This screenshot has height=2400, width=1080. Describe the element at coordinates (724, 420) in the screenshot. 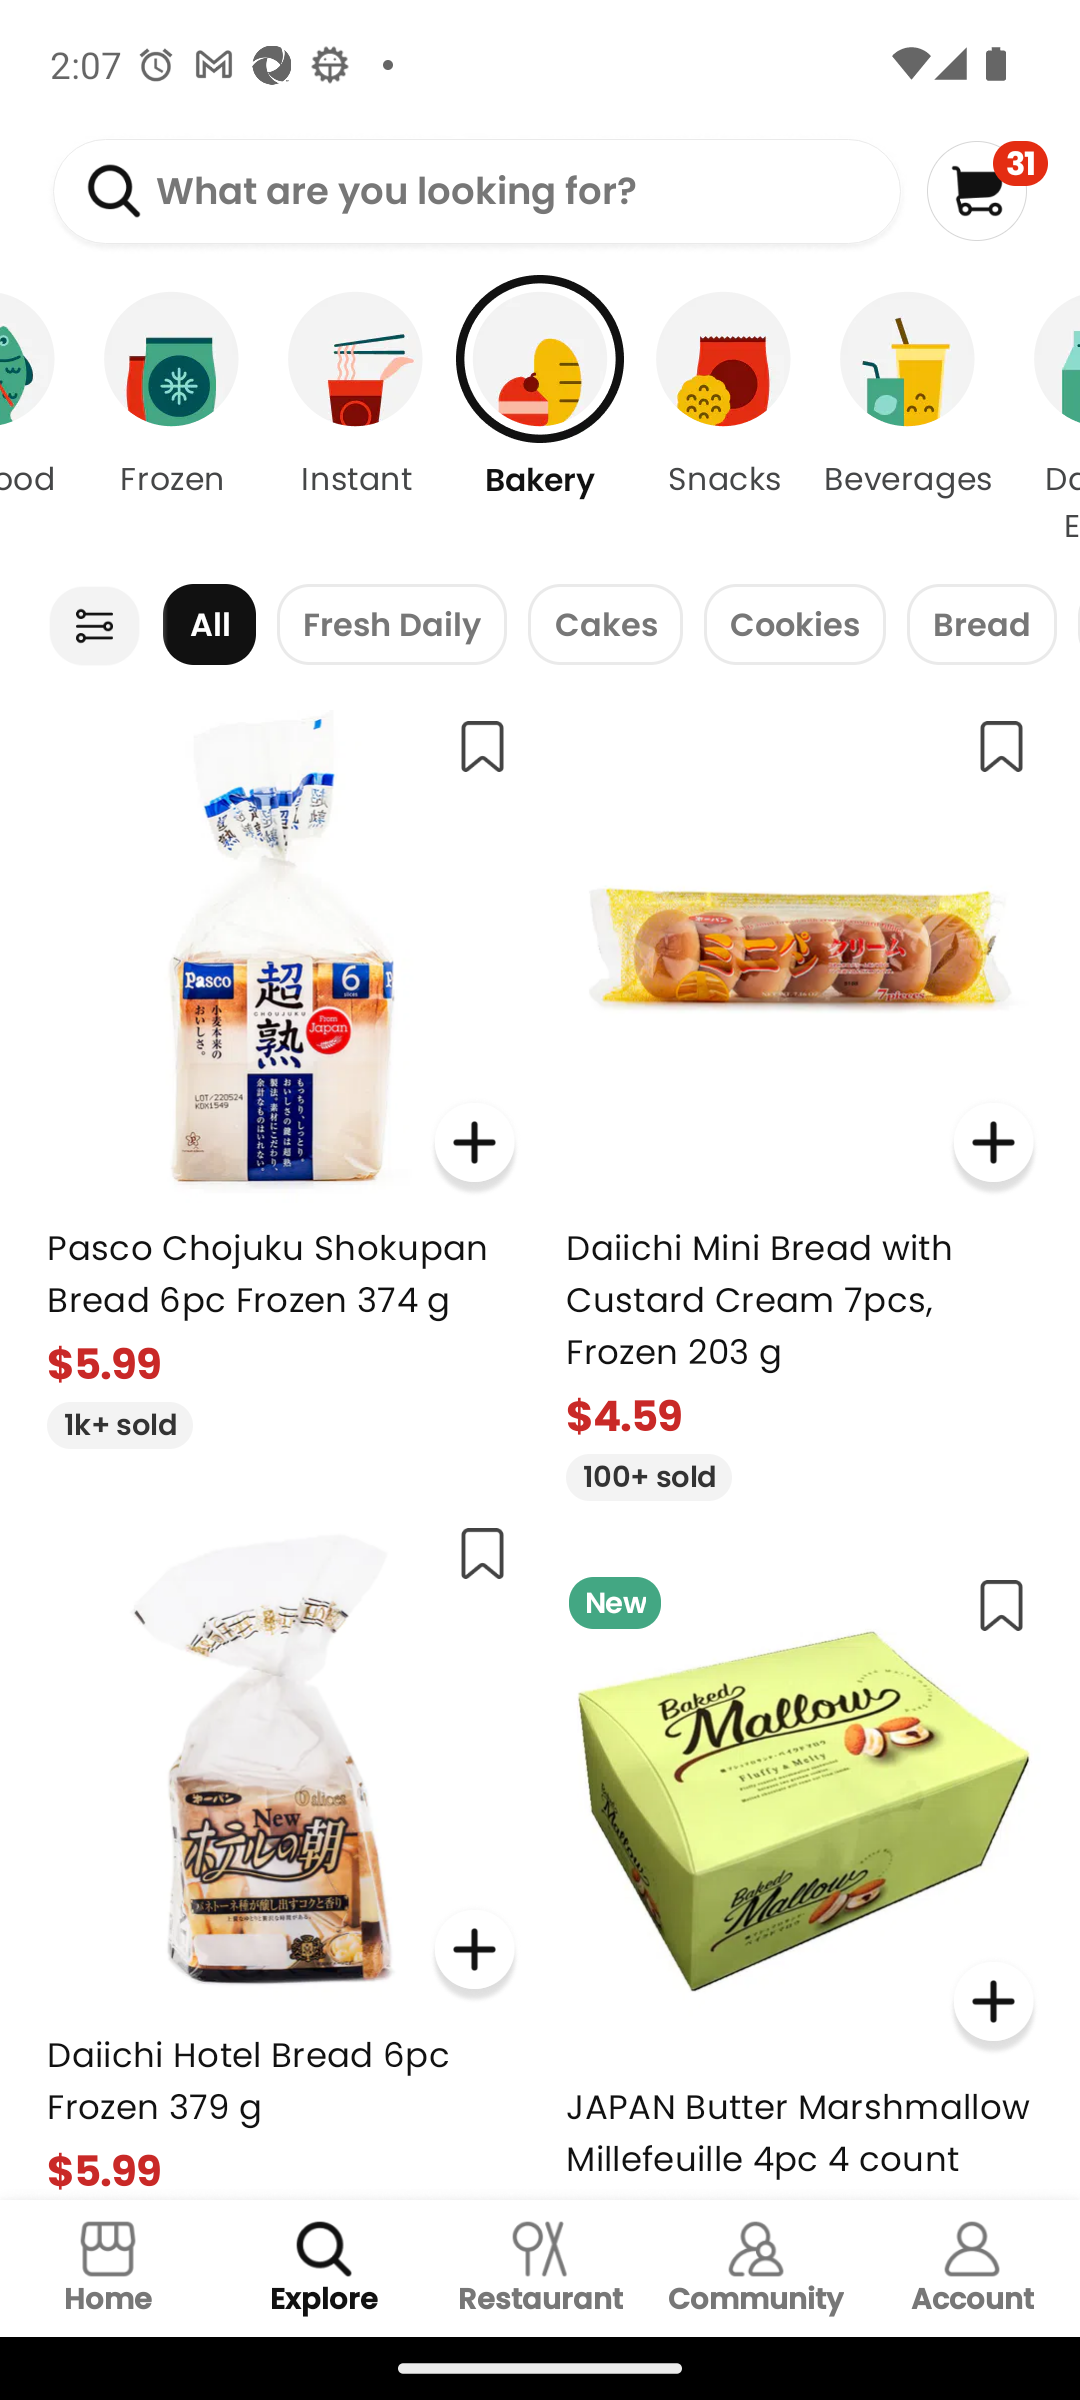

I see `Snacks` at that location.